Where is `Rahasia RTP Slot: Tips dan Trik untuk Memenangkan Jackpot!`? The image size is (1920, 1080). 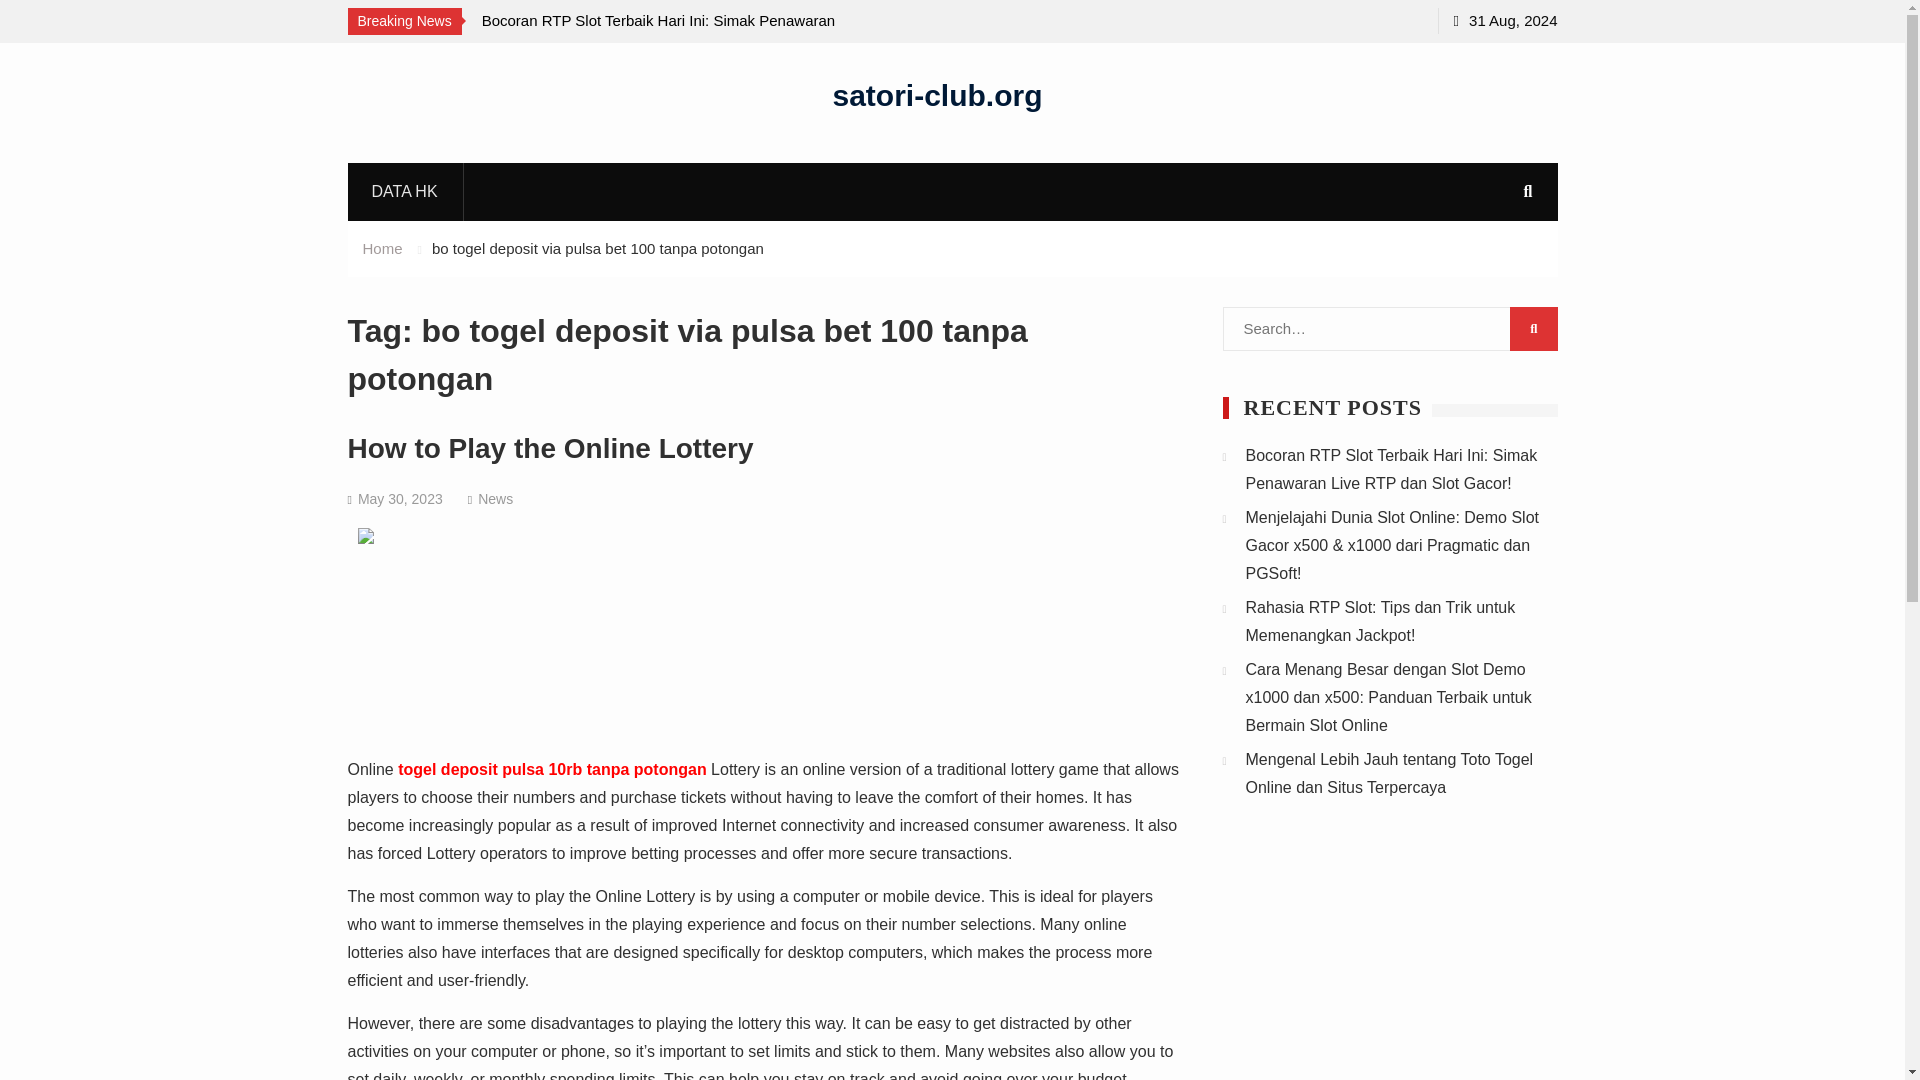 Rahasia RTP Slot: Tips dan Trik untuk Memenangkan Jackpot! is located at coordinates (1381, 621).